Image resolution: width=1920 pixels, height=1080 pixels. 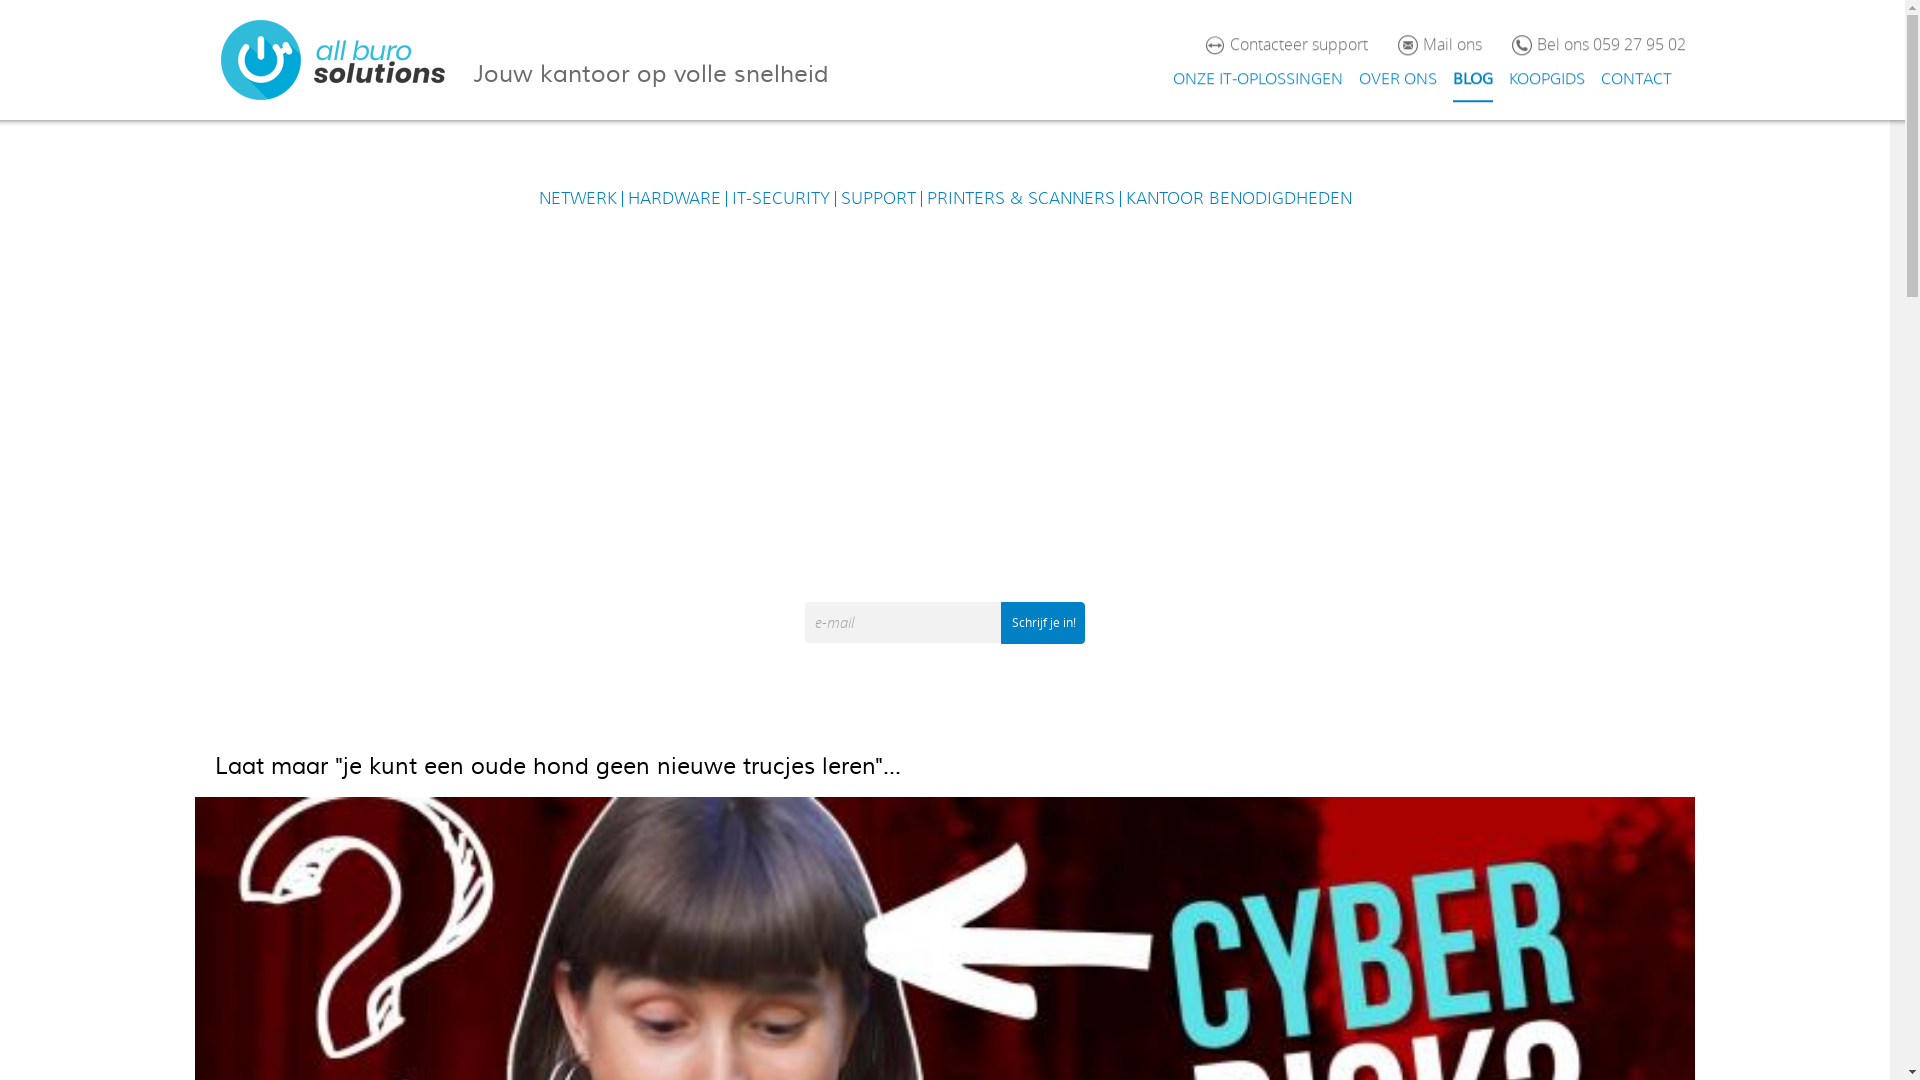 What do you see at coordinates (1239, 199) in the screenshot?
I see `KANTOOR BENODIGDHEDEN` at bounding box center [1239, 199].